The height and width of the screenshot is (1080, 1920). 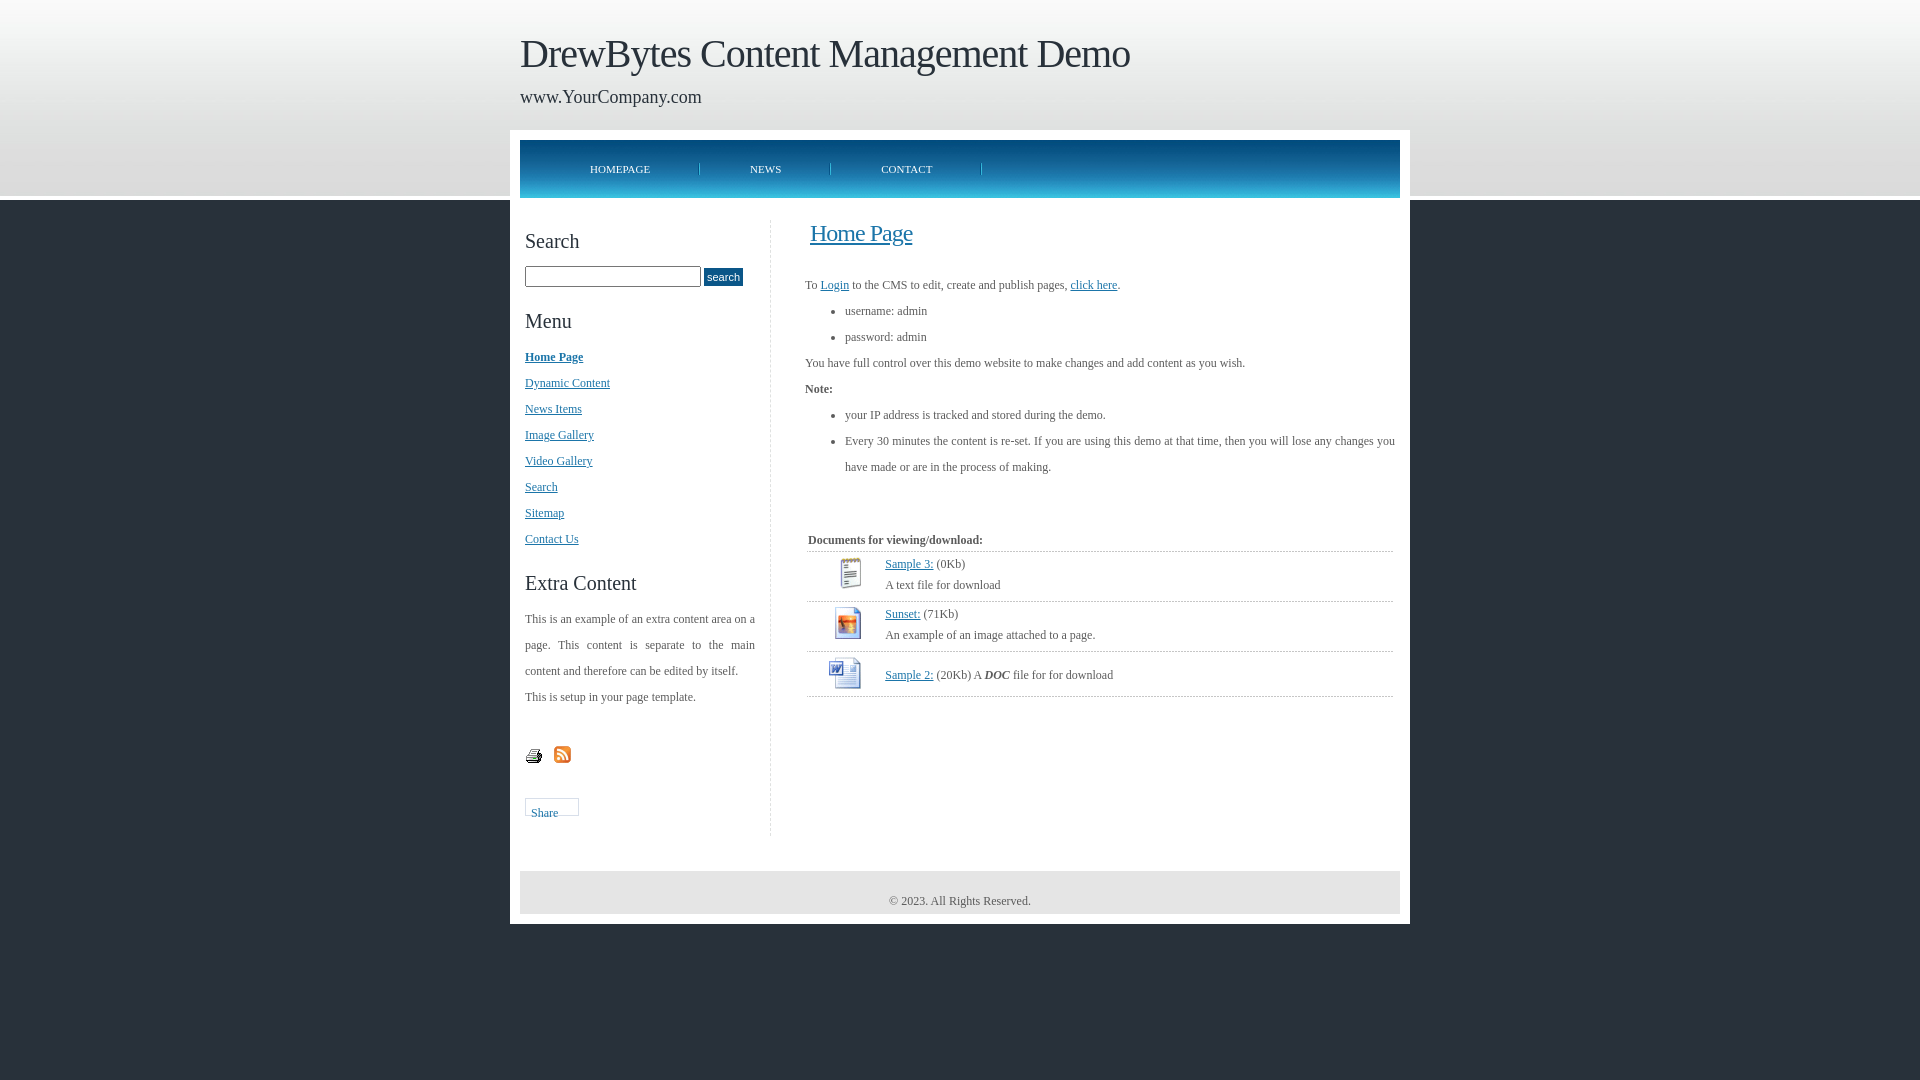 What do you see at coordinates (909, 564) in the screenshot?
I see `Sample 3:` at bounding box center [909, 564].